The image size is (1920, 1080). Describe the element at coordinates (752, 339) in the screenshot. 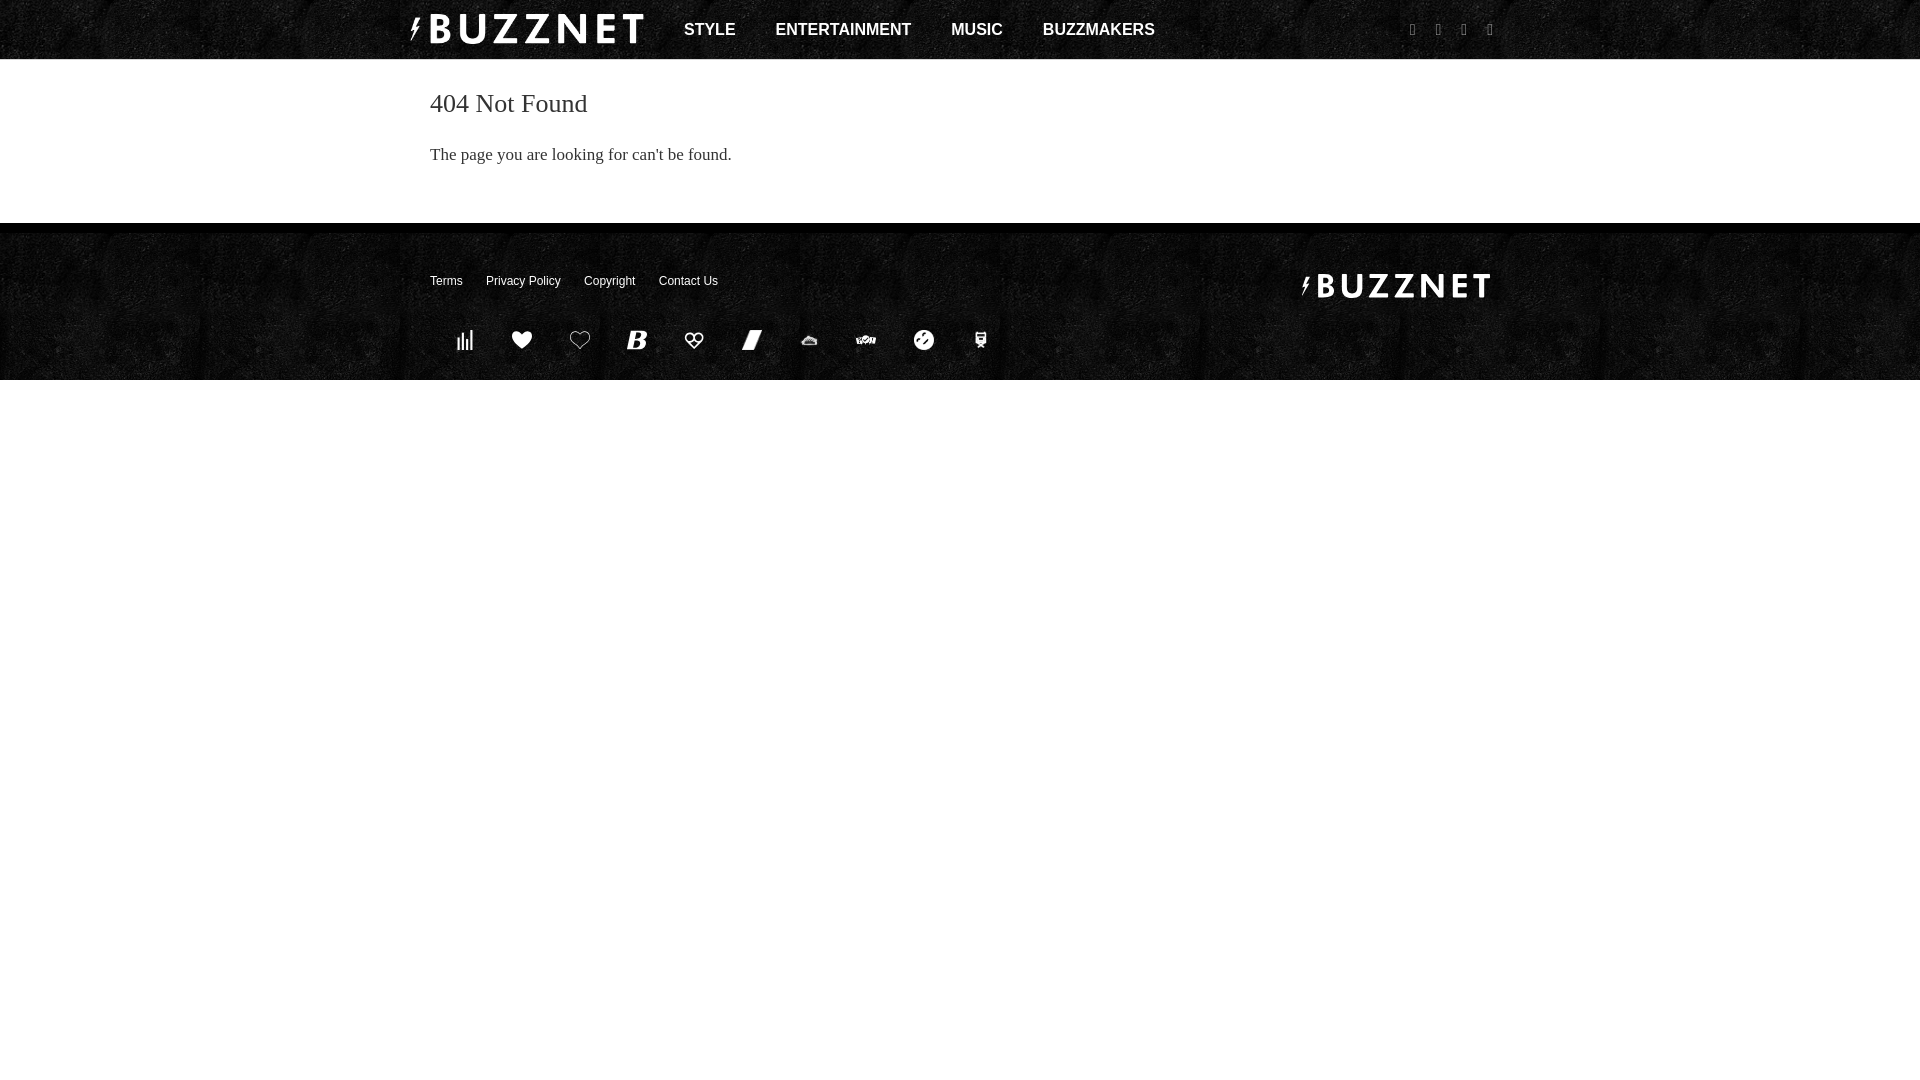

I see `Trend Chaser` at that location.